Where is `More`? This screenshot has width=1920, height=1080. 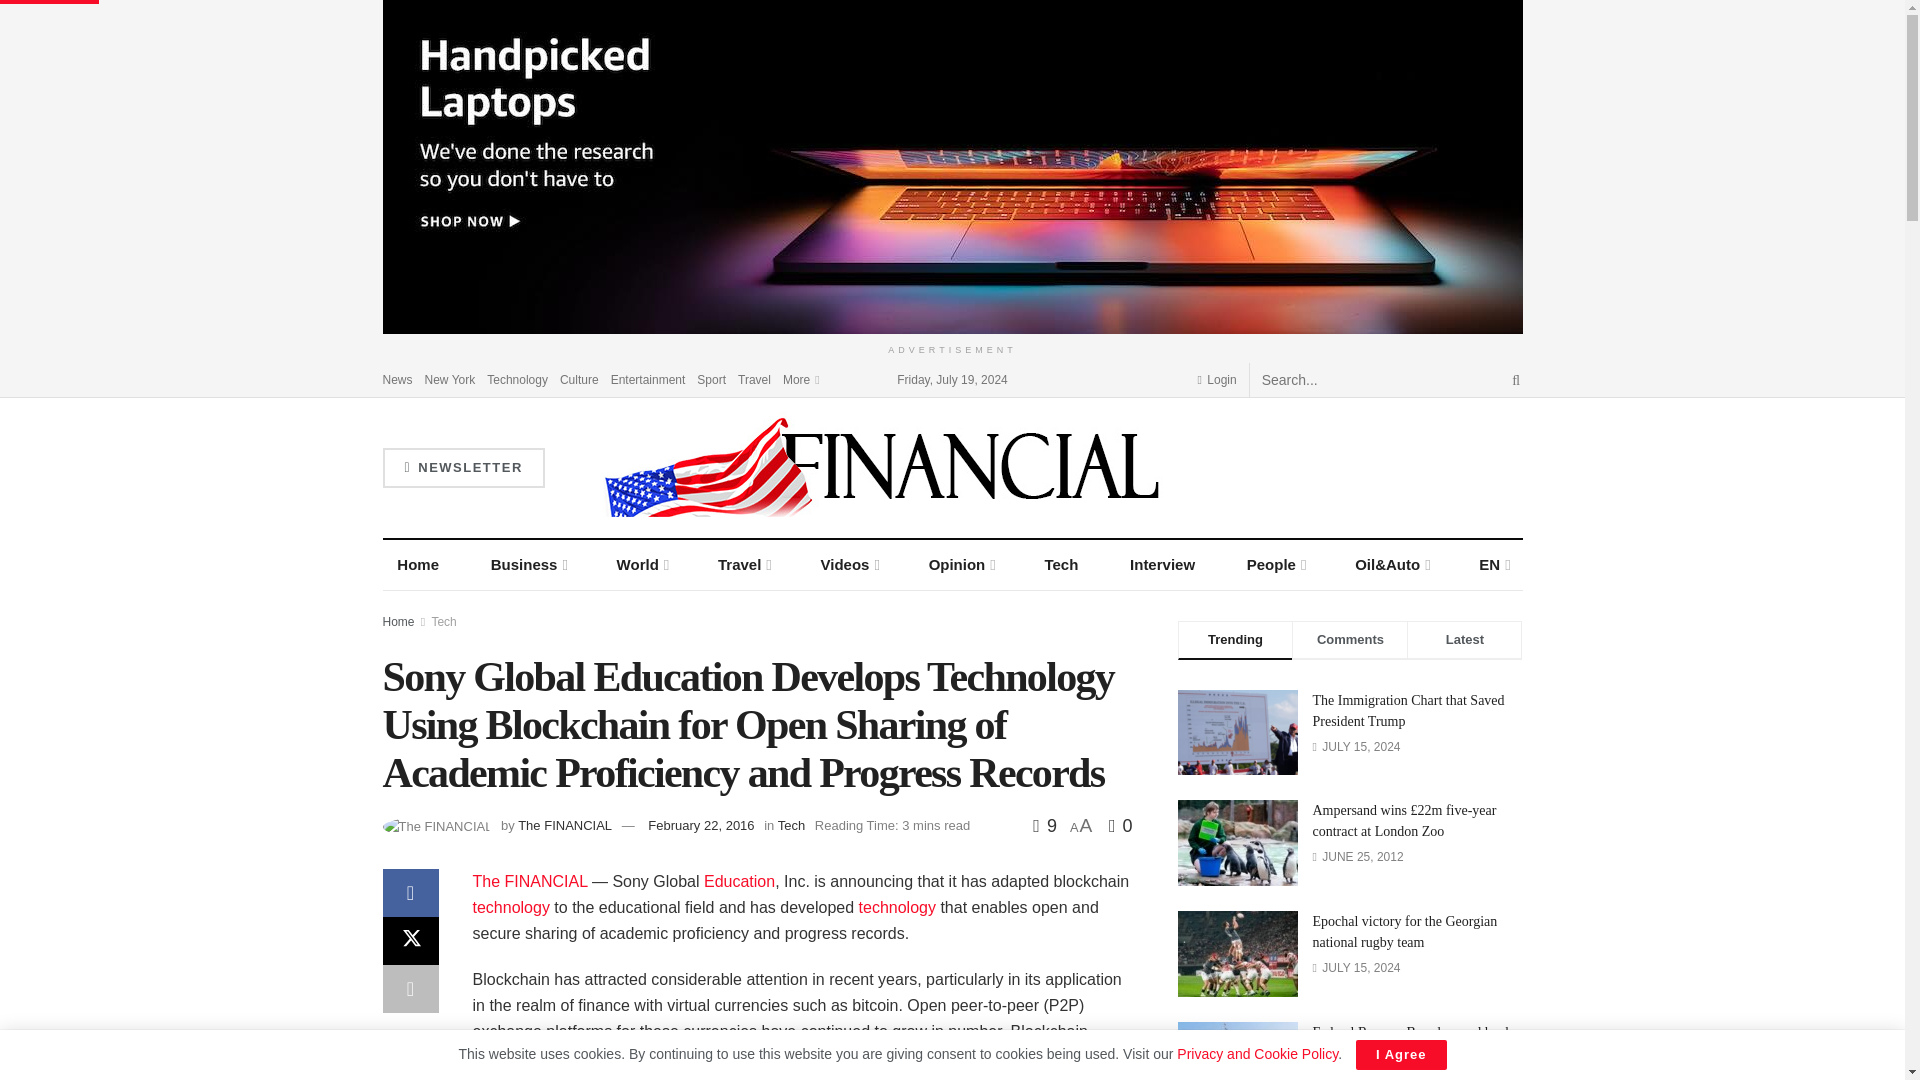 More is located at coordinates (800, 378).